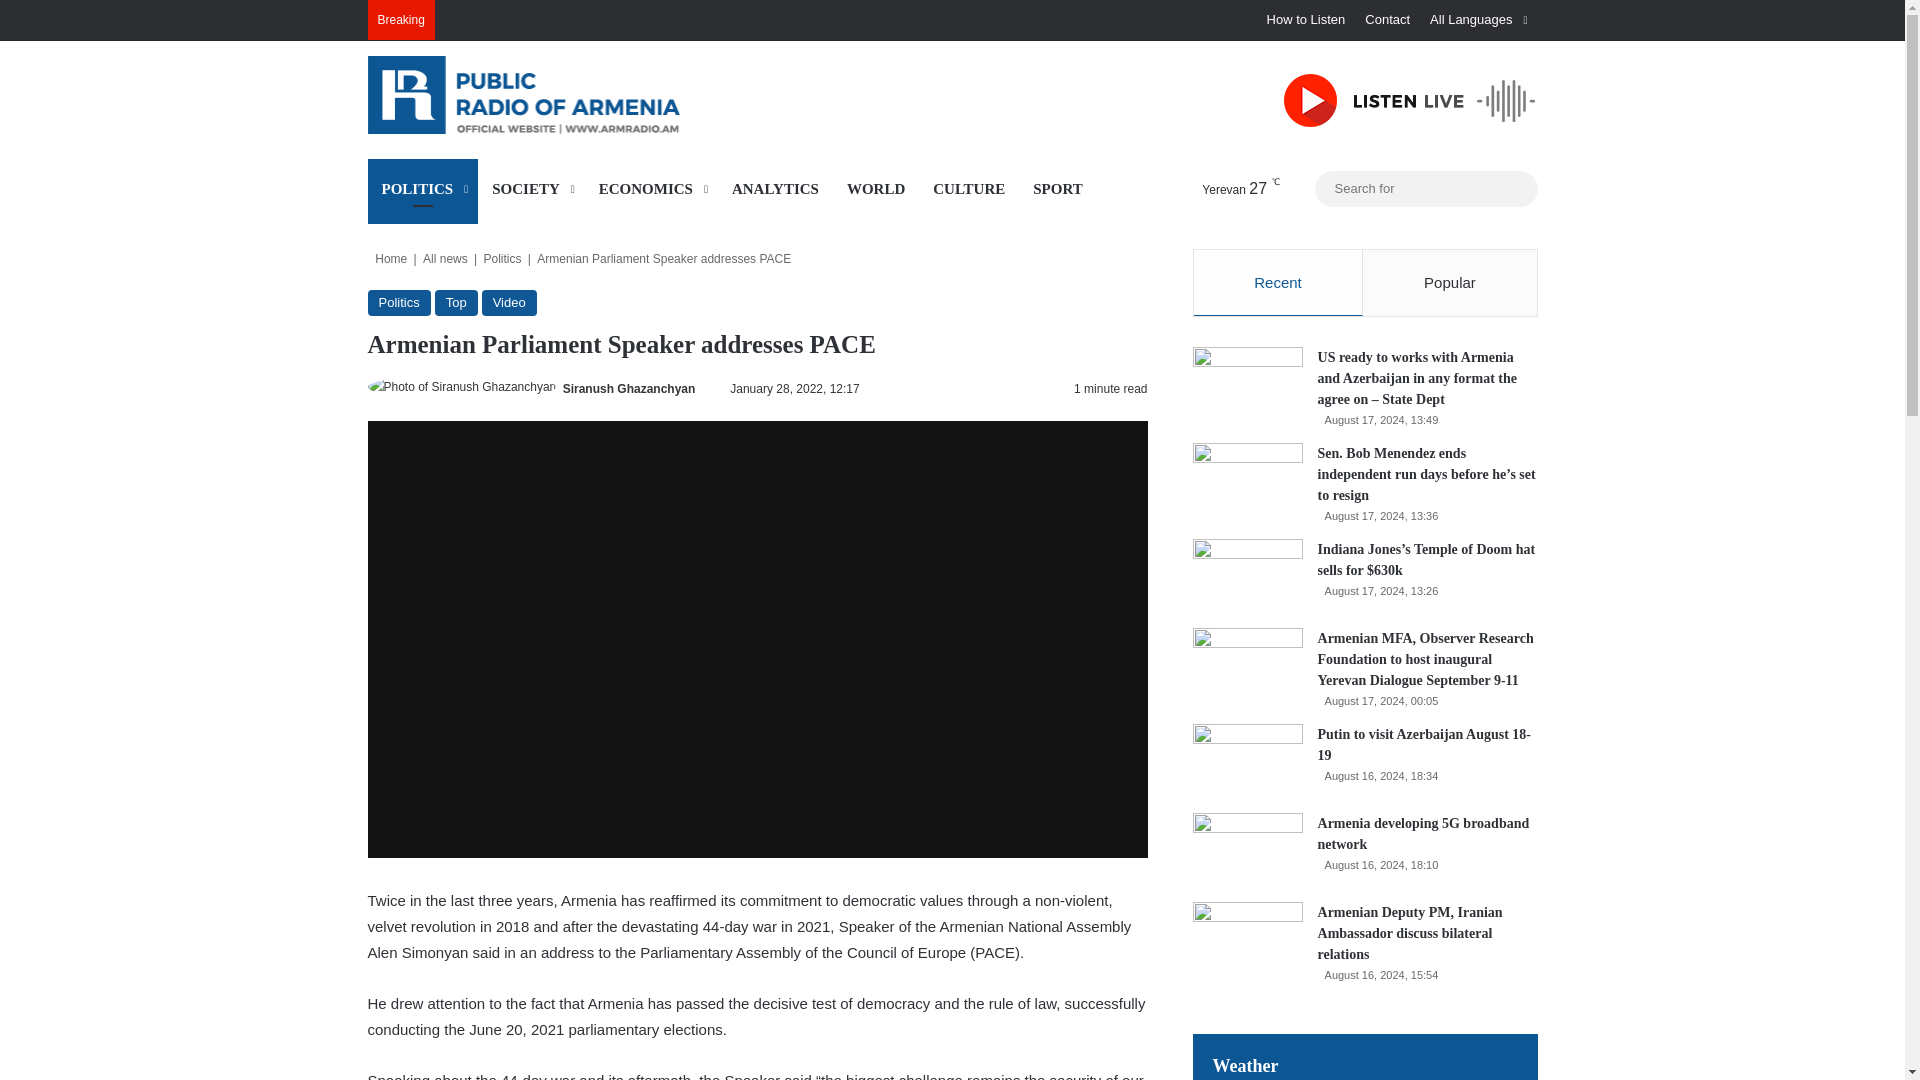 This screenshot has height=1080, width=1920. I want to click on Siranush Ghazanchyan, so click(628, 389).